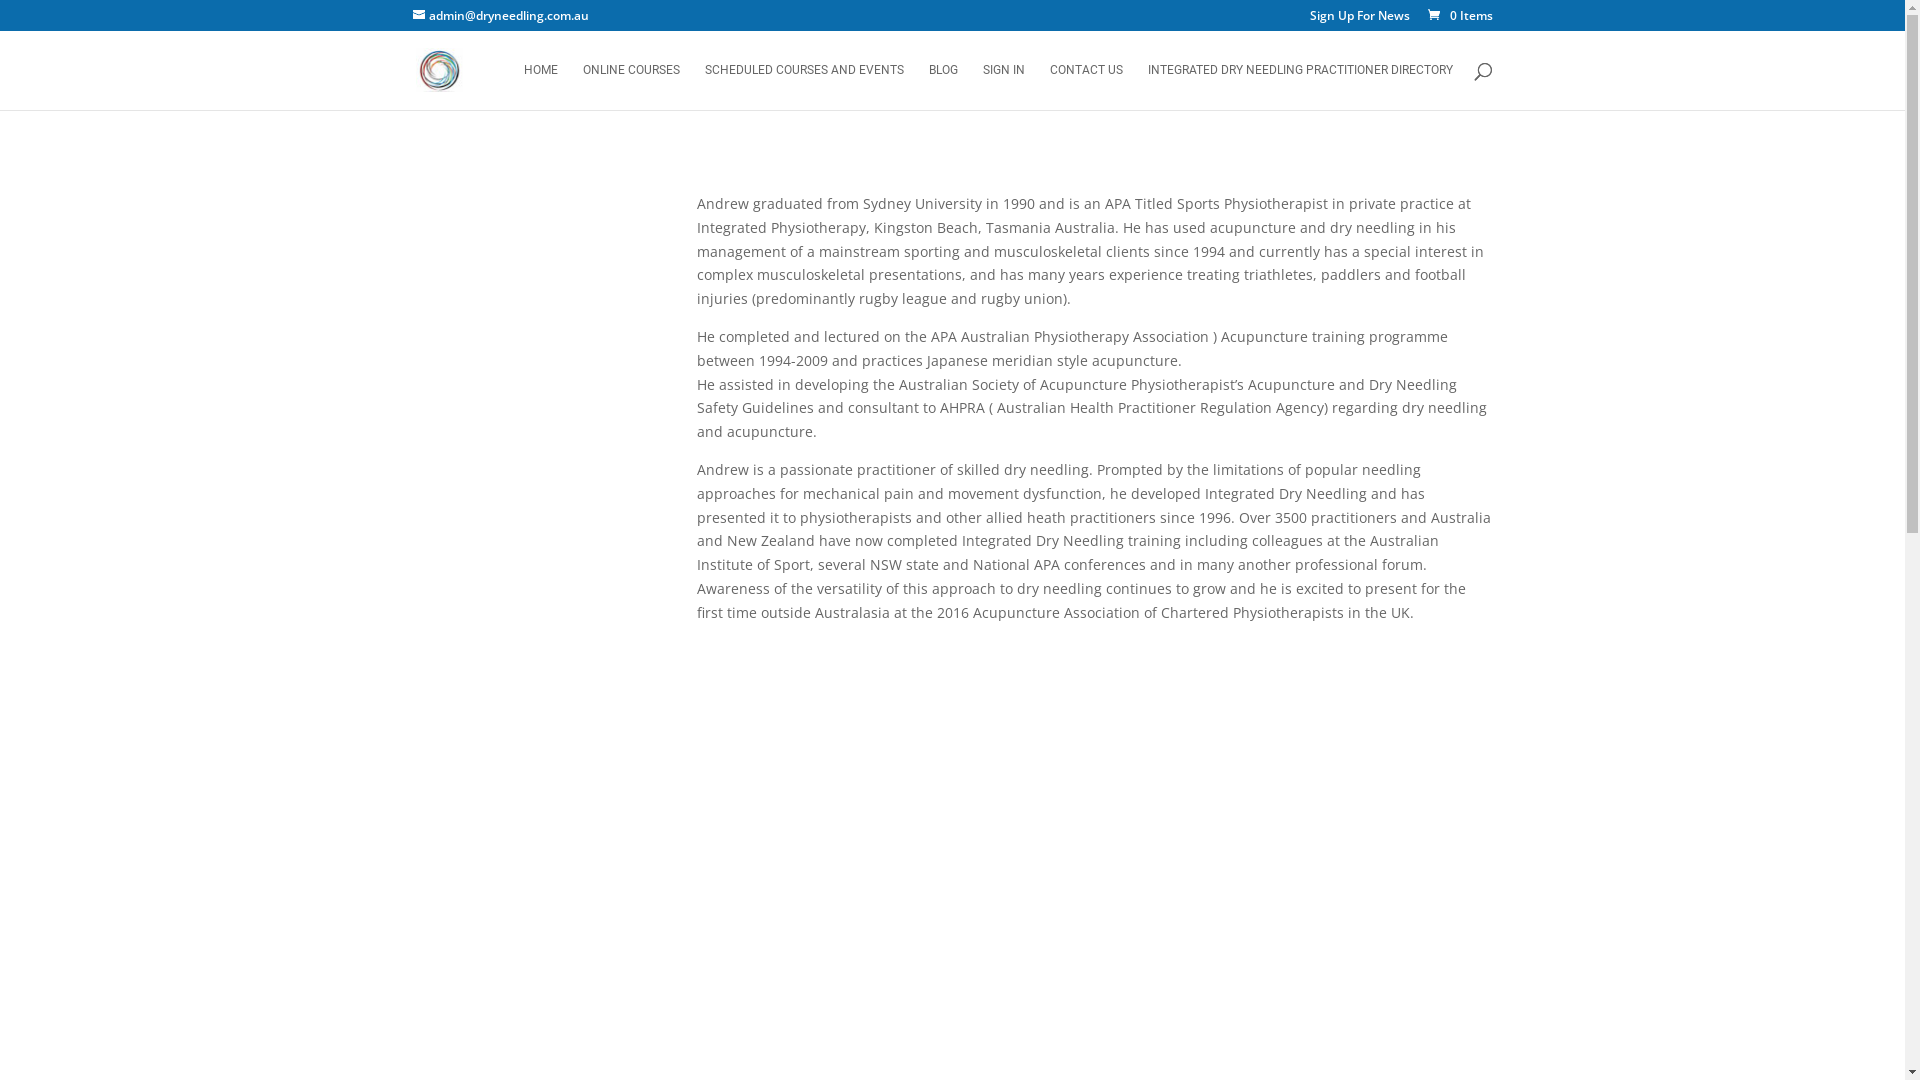  What do you see at coordinates (500, 16) in the screenshot?
I see `admin@dryneedling.com.au` at bounding box center [500, 16].